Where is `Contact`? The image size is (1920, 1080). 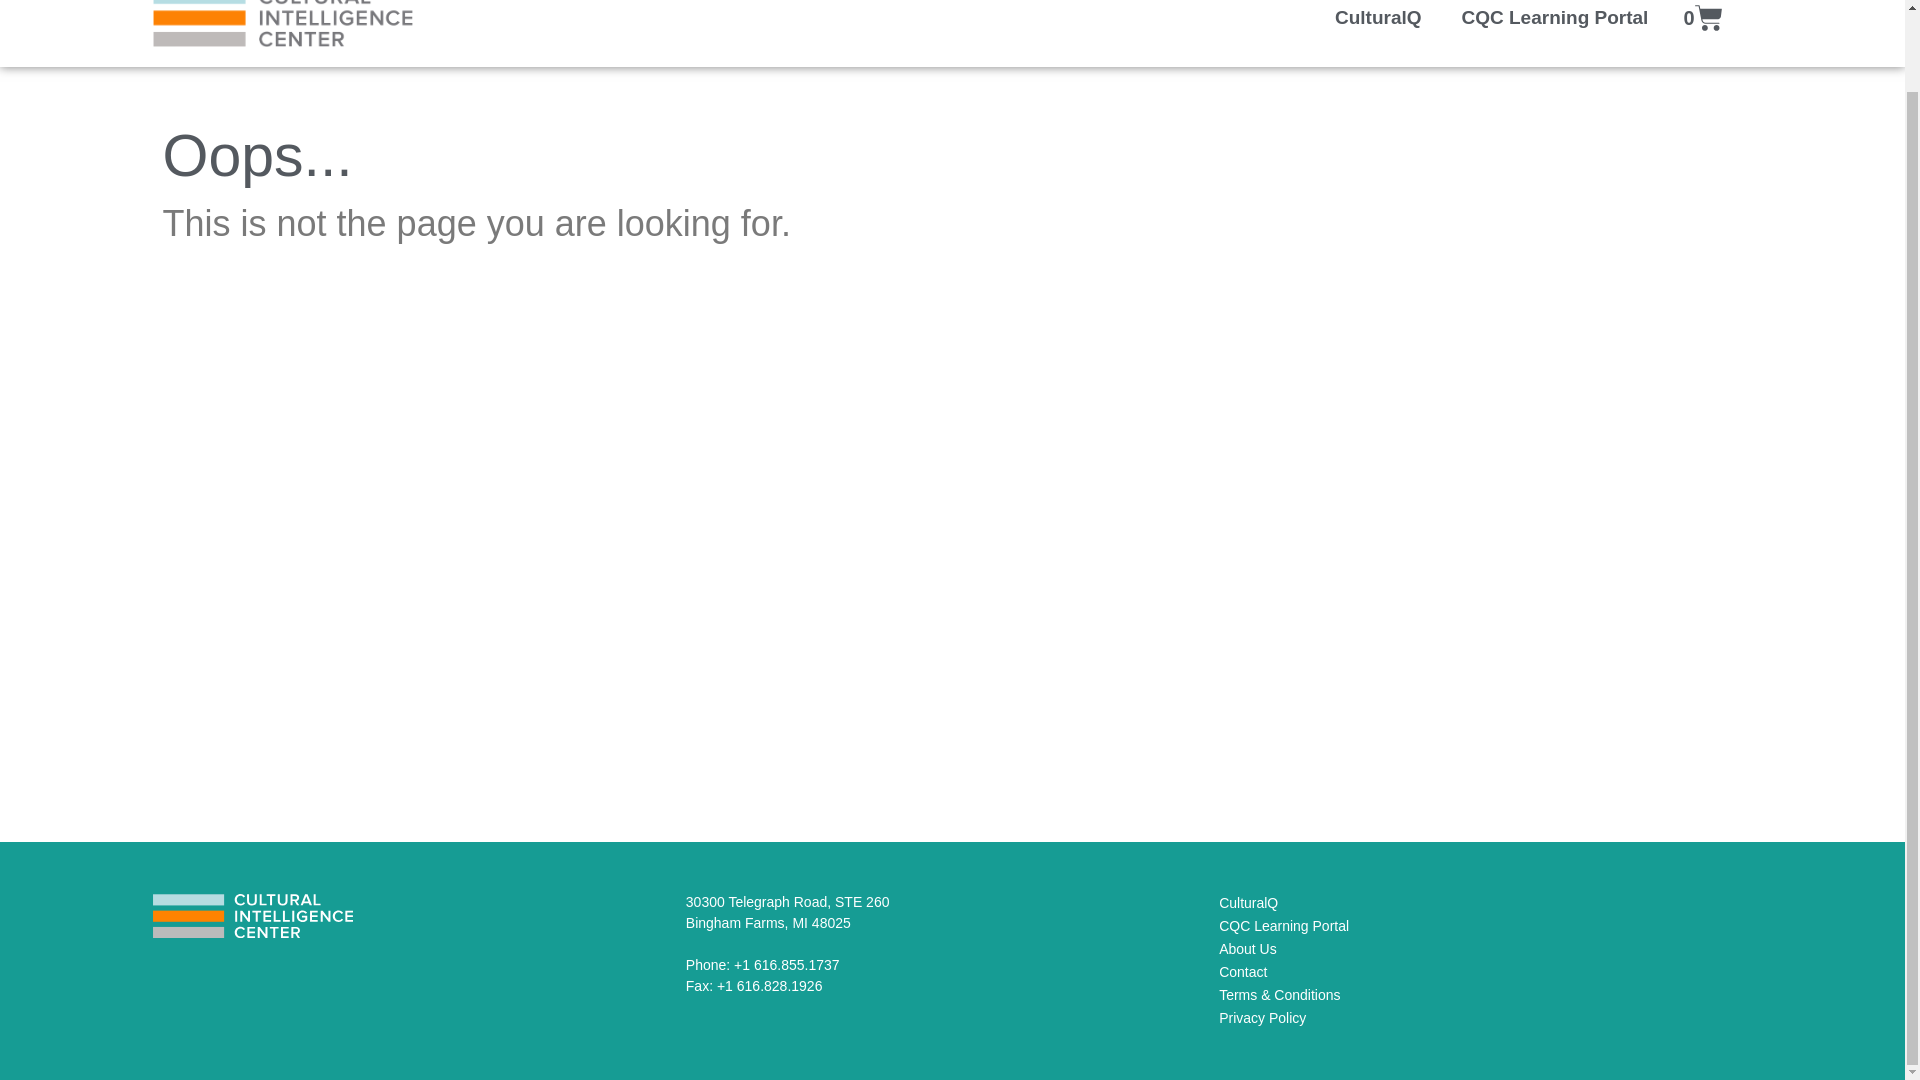 Contact is located at coordinates (1284, 926).